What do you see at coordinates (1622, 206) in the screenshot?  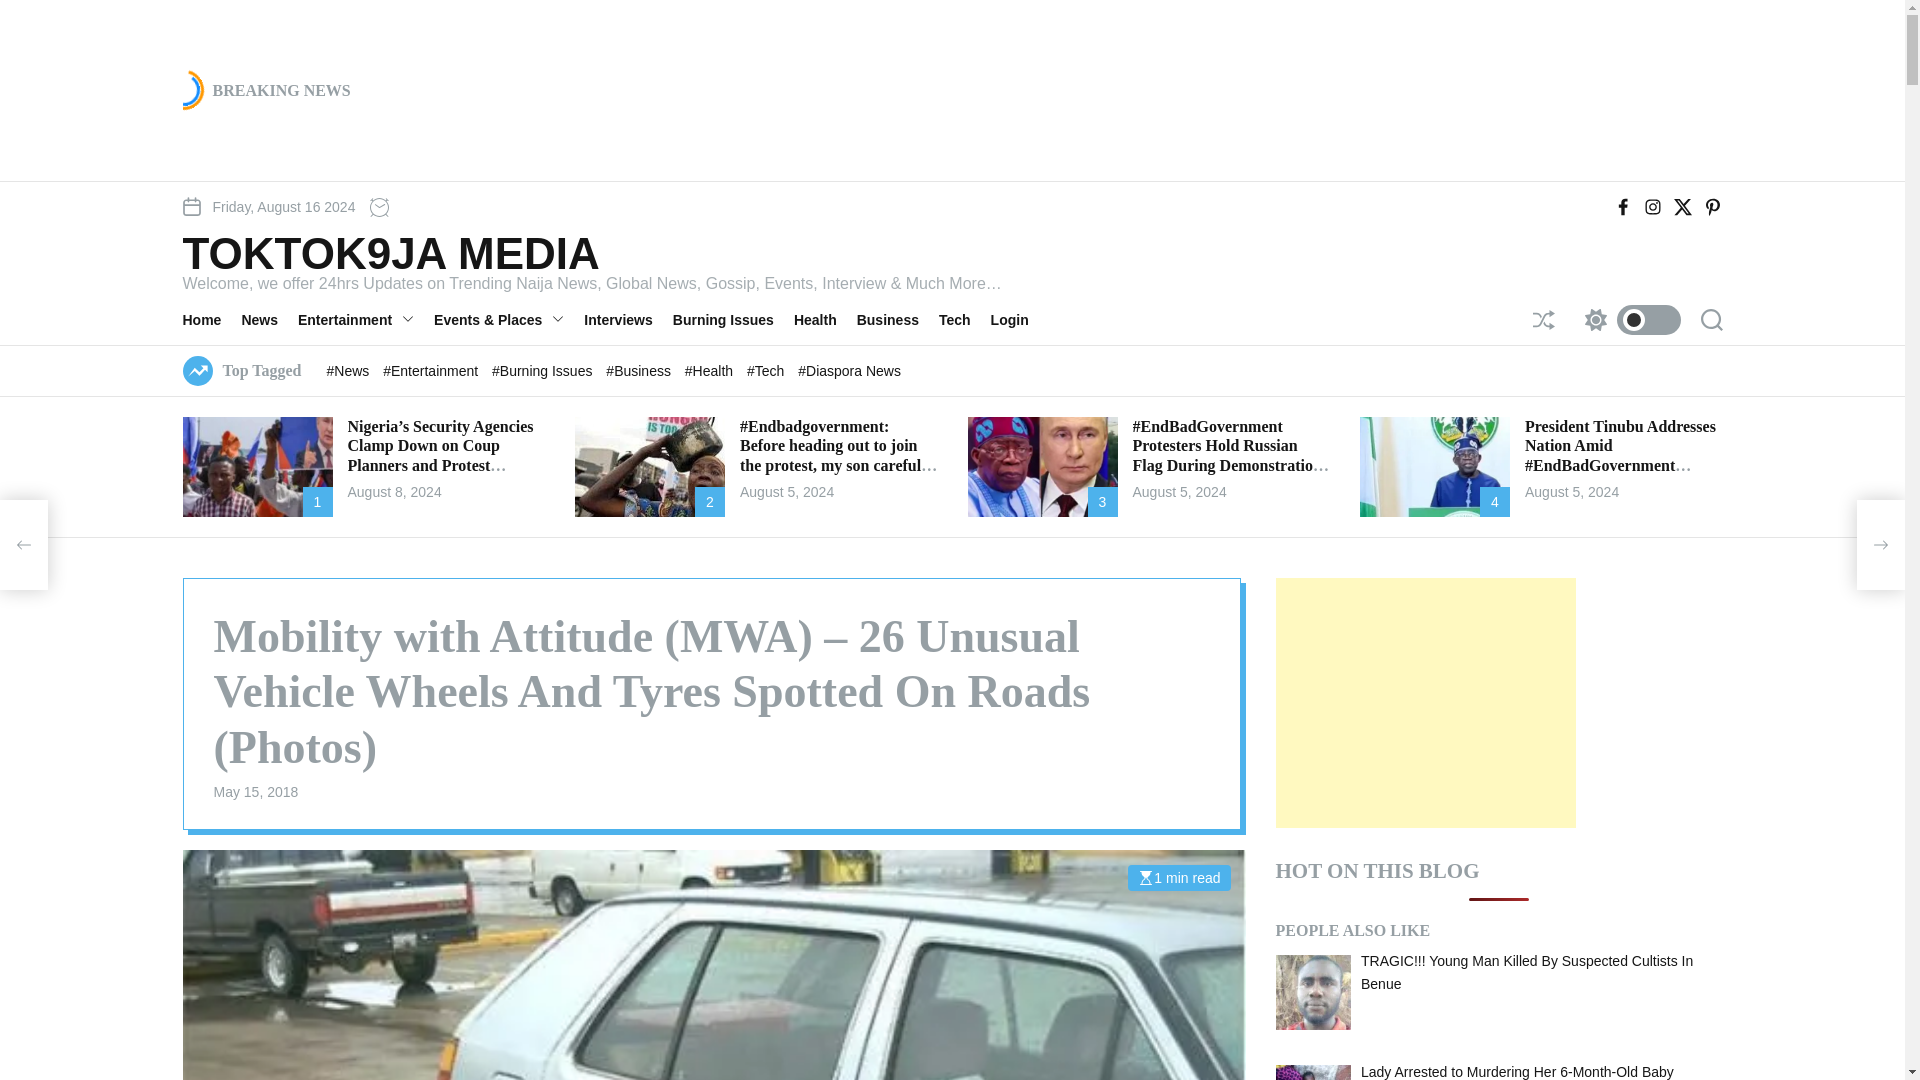 I see `Facebook` at bounding box center [1622, 206].